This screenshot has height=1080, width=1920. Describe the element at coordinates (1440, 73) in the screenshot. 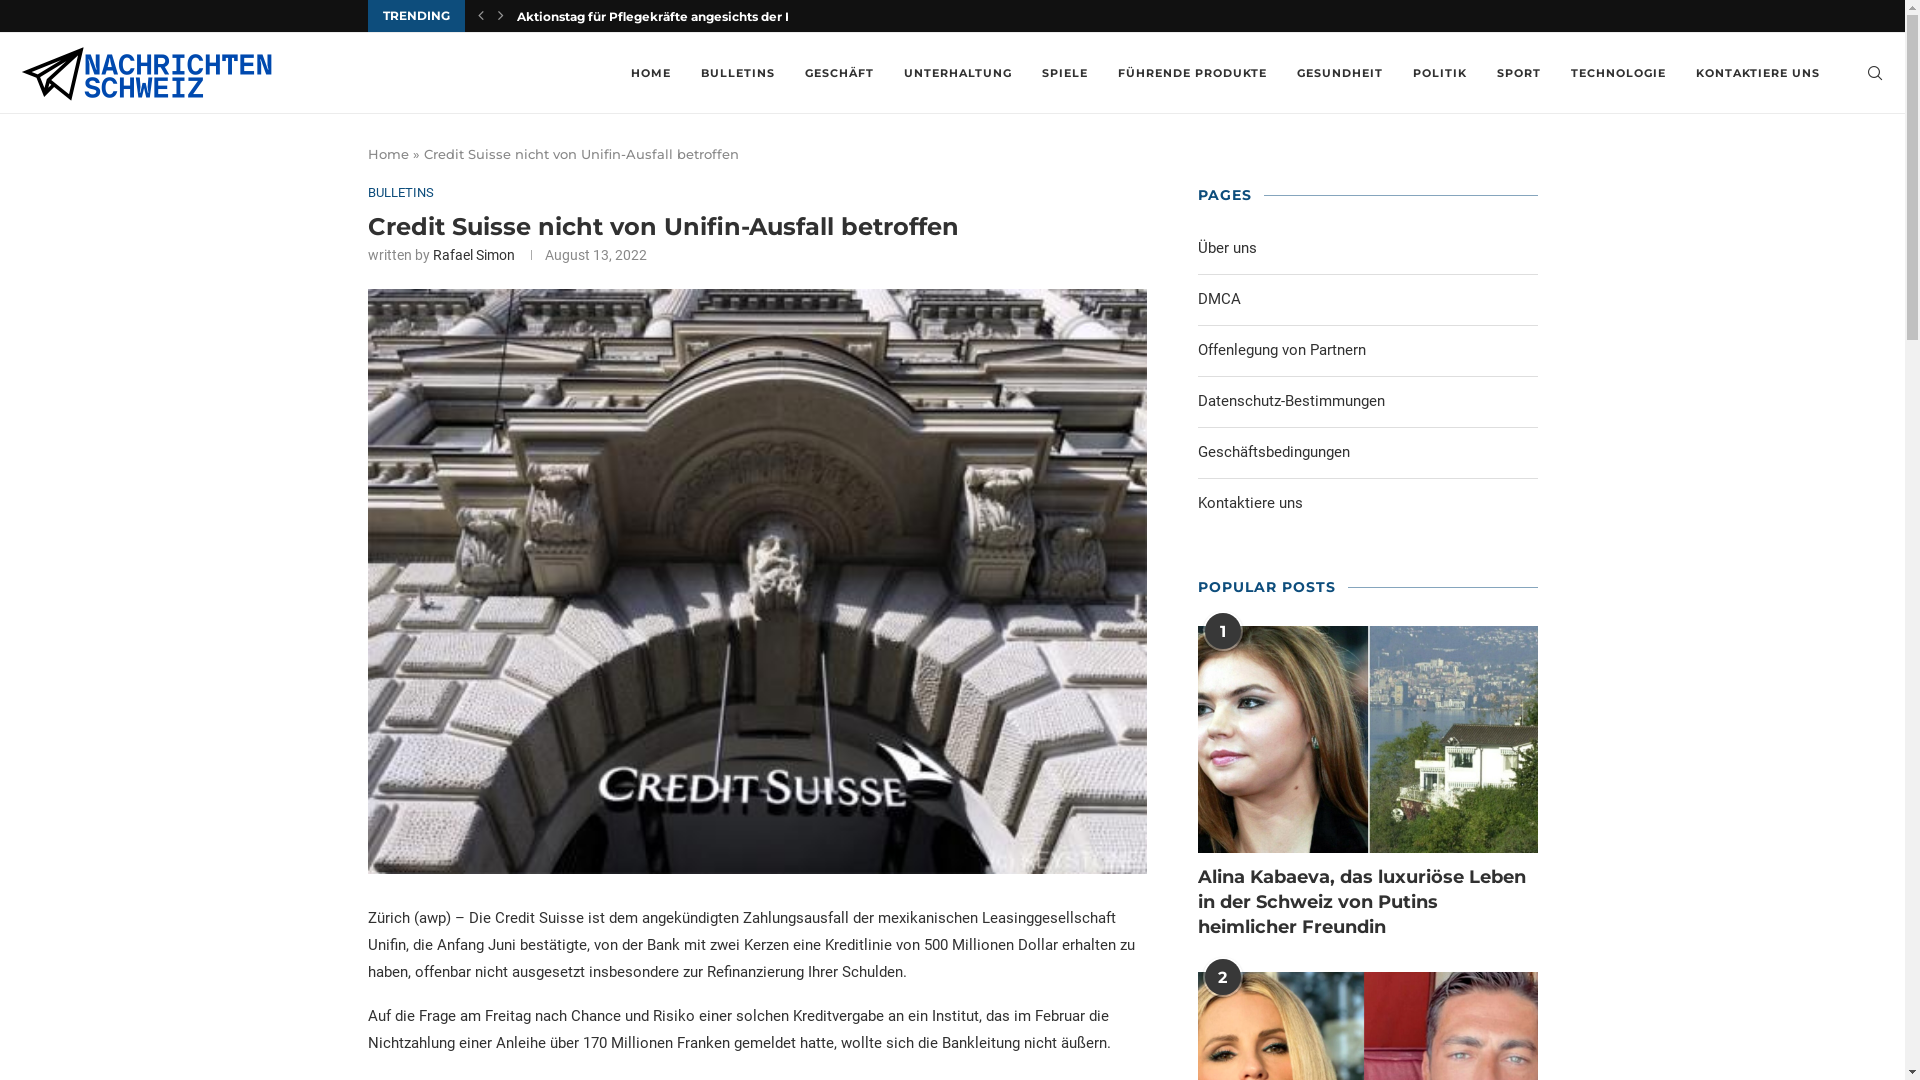

I see `POLITIK` at that location.